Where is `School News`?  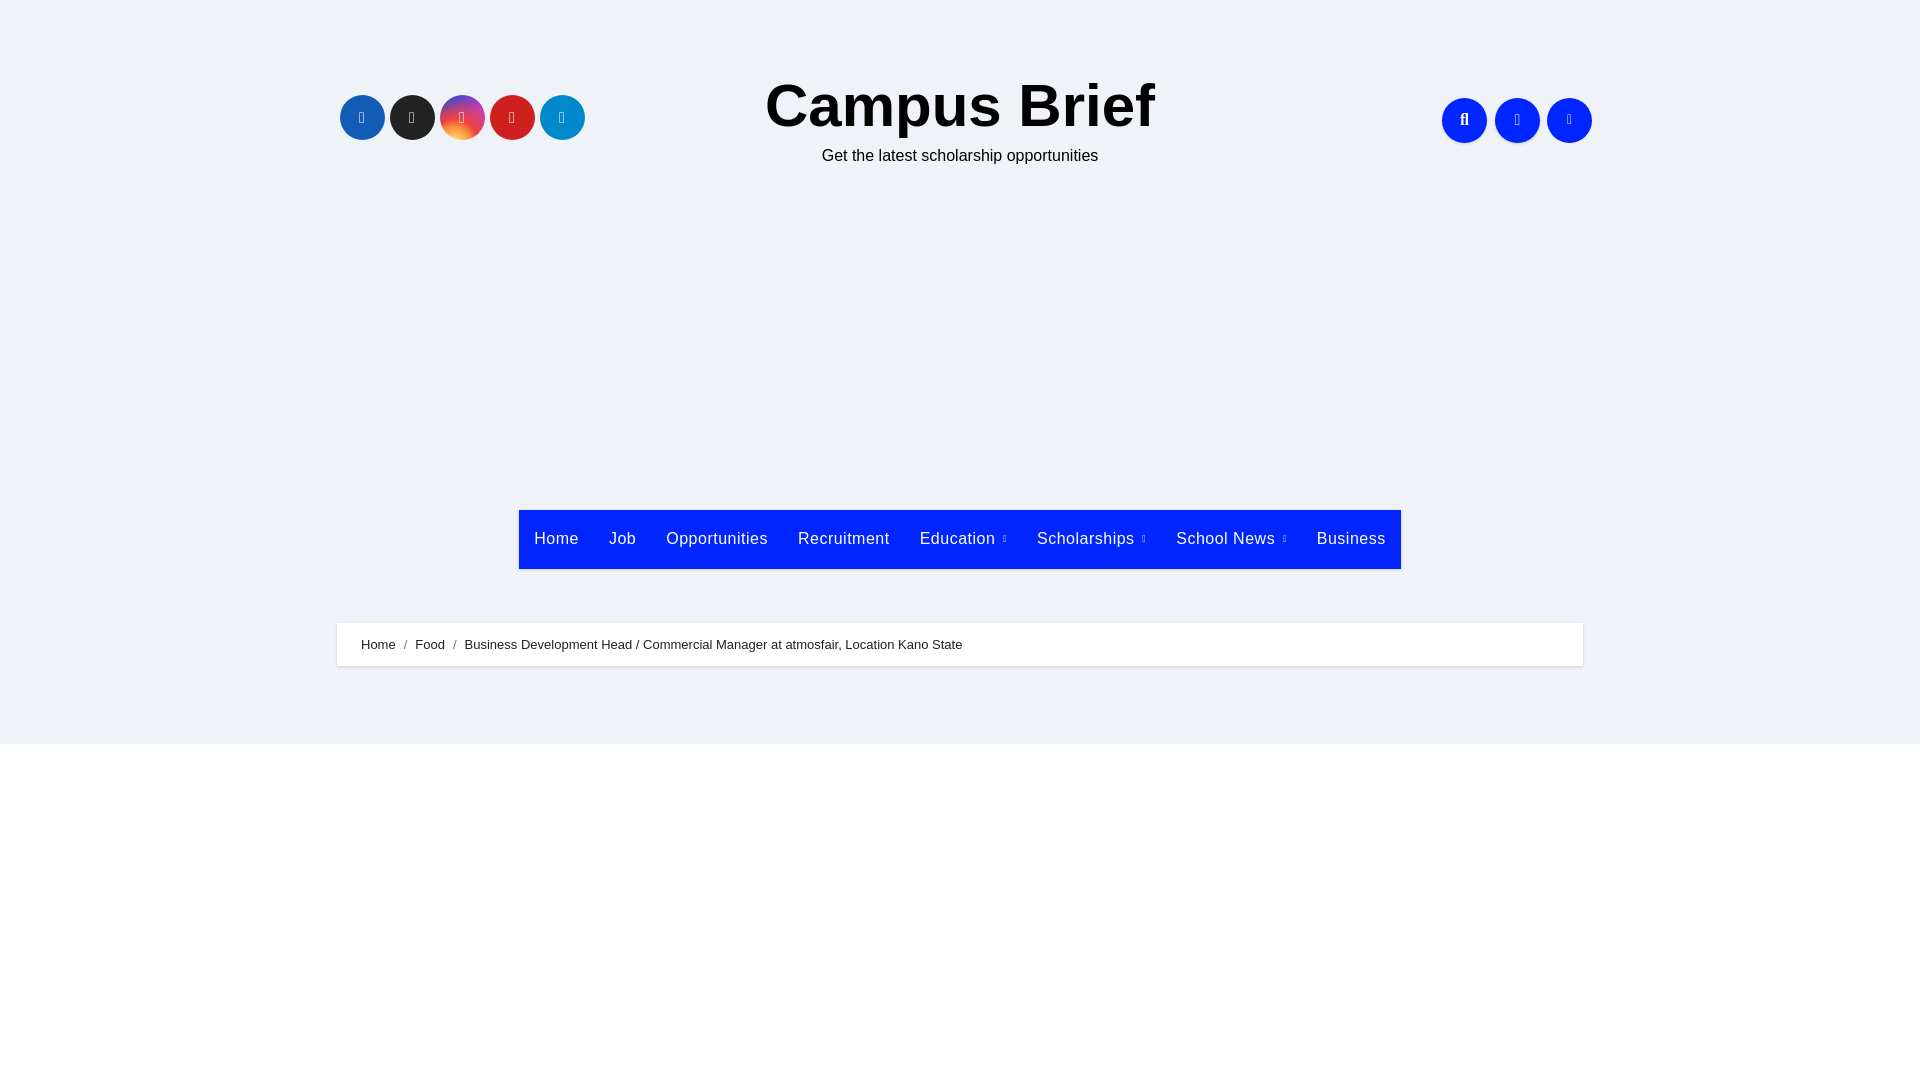
School News is located at coordinates (1231, 538).